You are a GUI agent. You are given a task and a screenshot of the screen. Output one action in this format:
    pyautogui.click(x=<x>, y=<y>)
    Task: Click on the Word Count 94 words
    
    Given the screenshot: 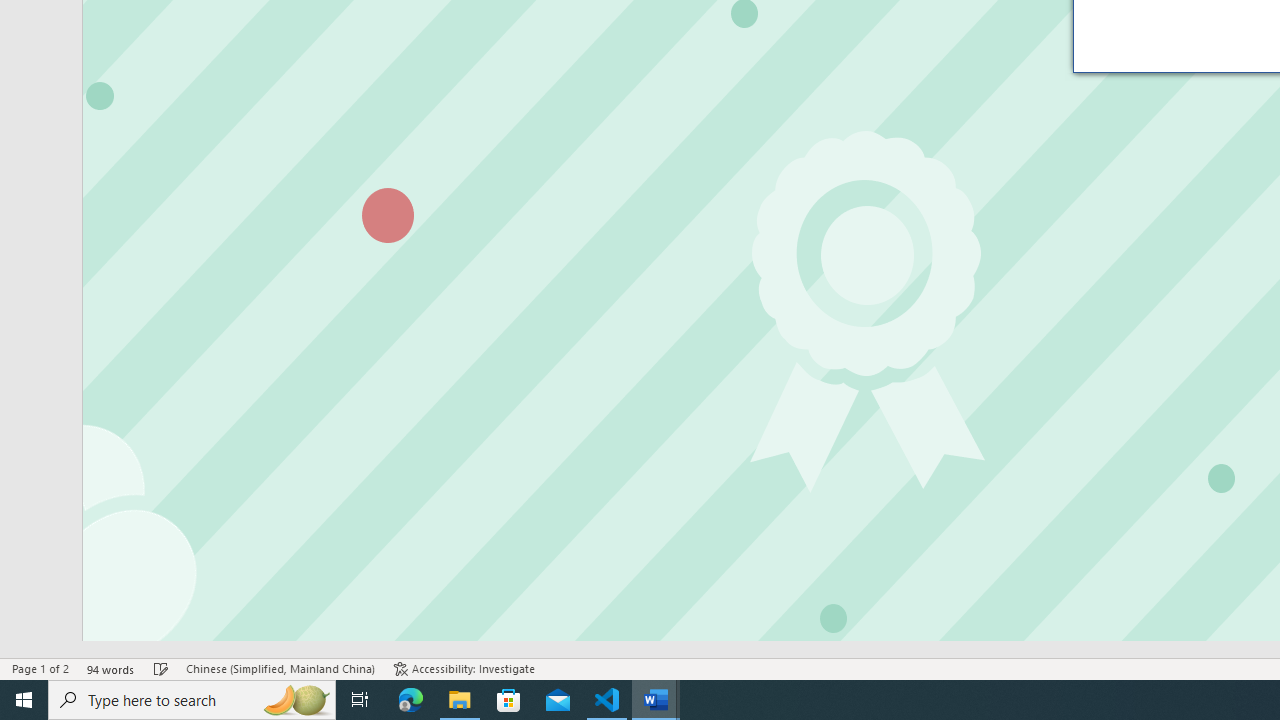 What is the action you would take?
    pyautogui.click(x=111, y=668)
    